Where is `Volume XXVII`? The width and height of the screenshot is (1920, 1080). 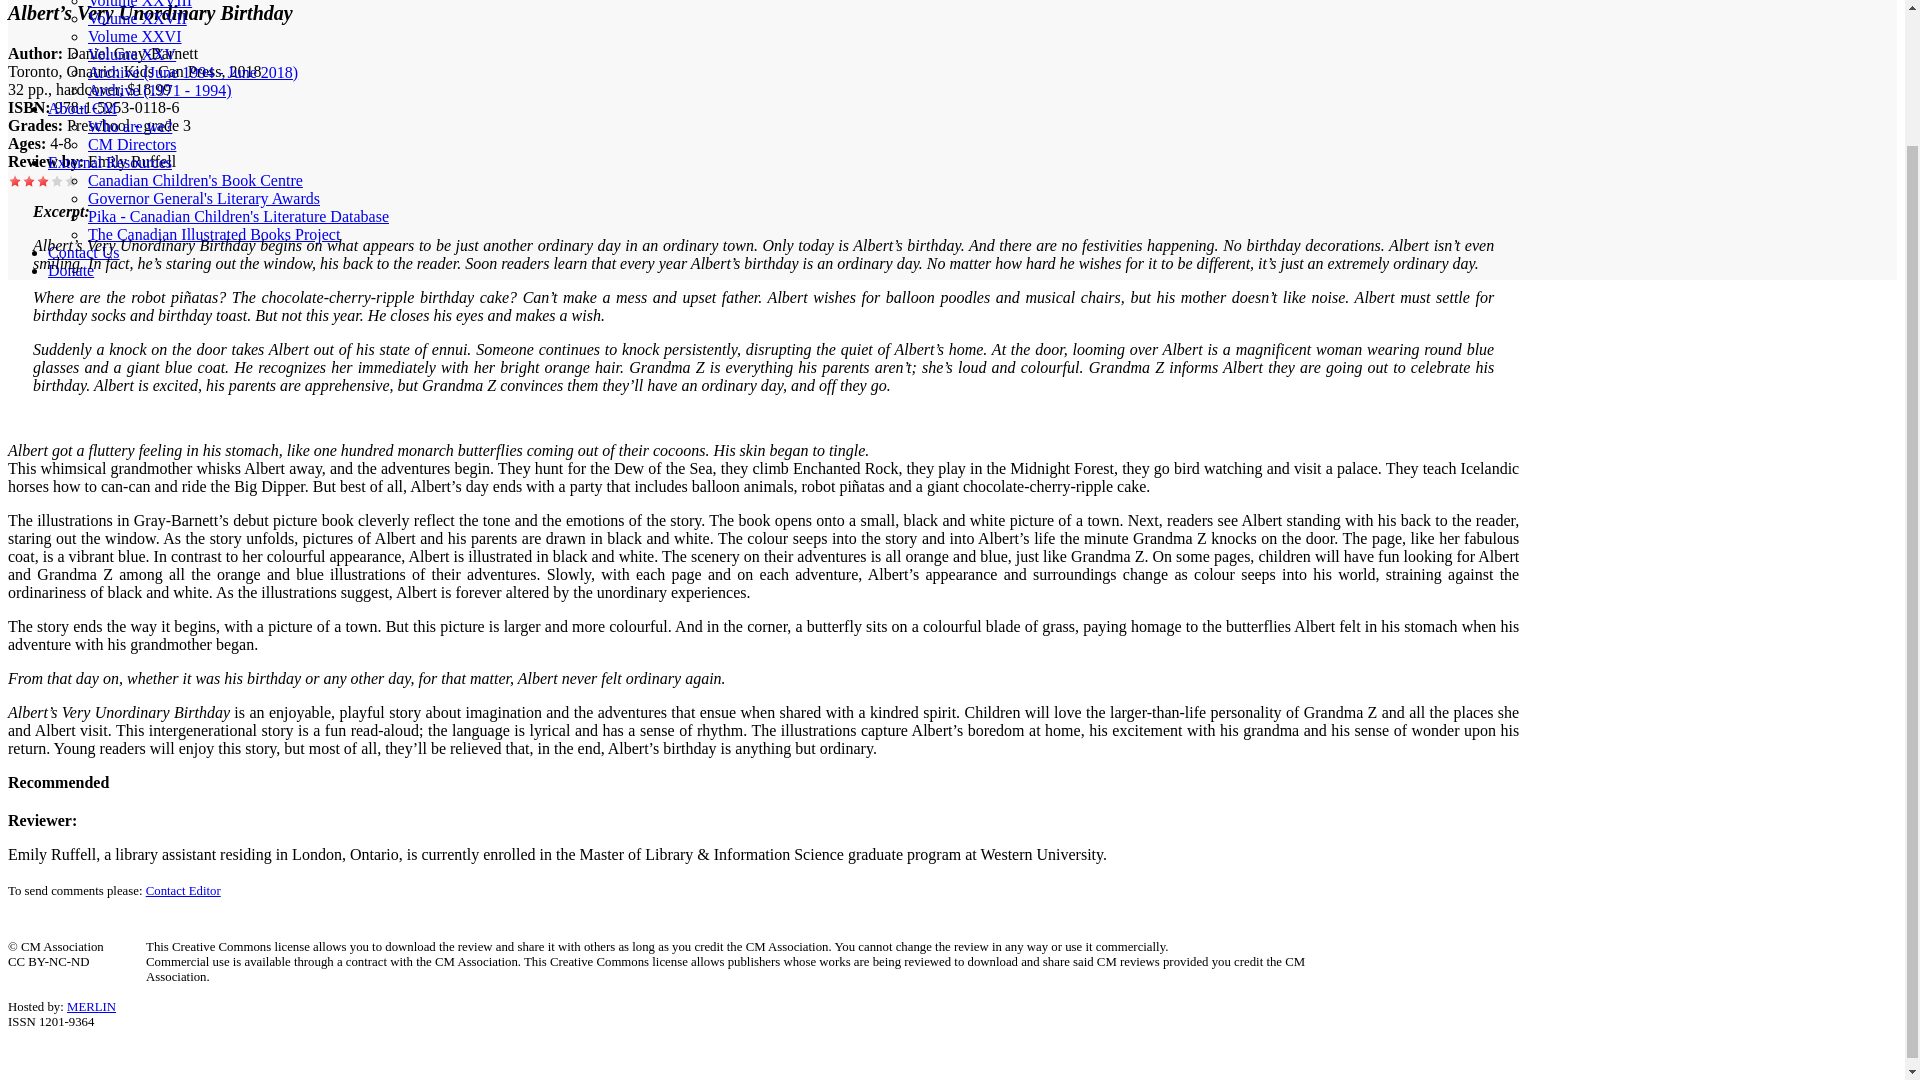
Volume XXVII is located at coordinates (137, 18).